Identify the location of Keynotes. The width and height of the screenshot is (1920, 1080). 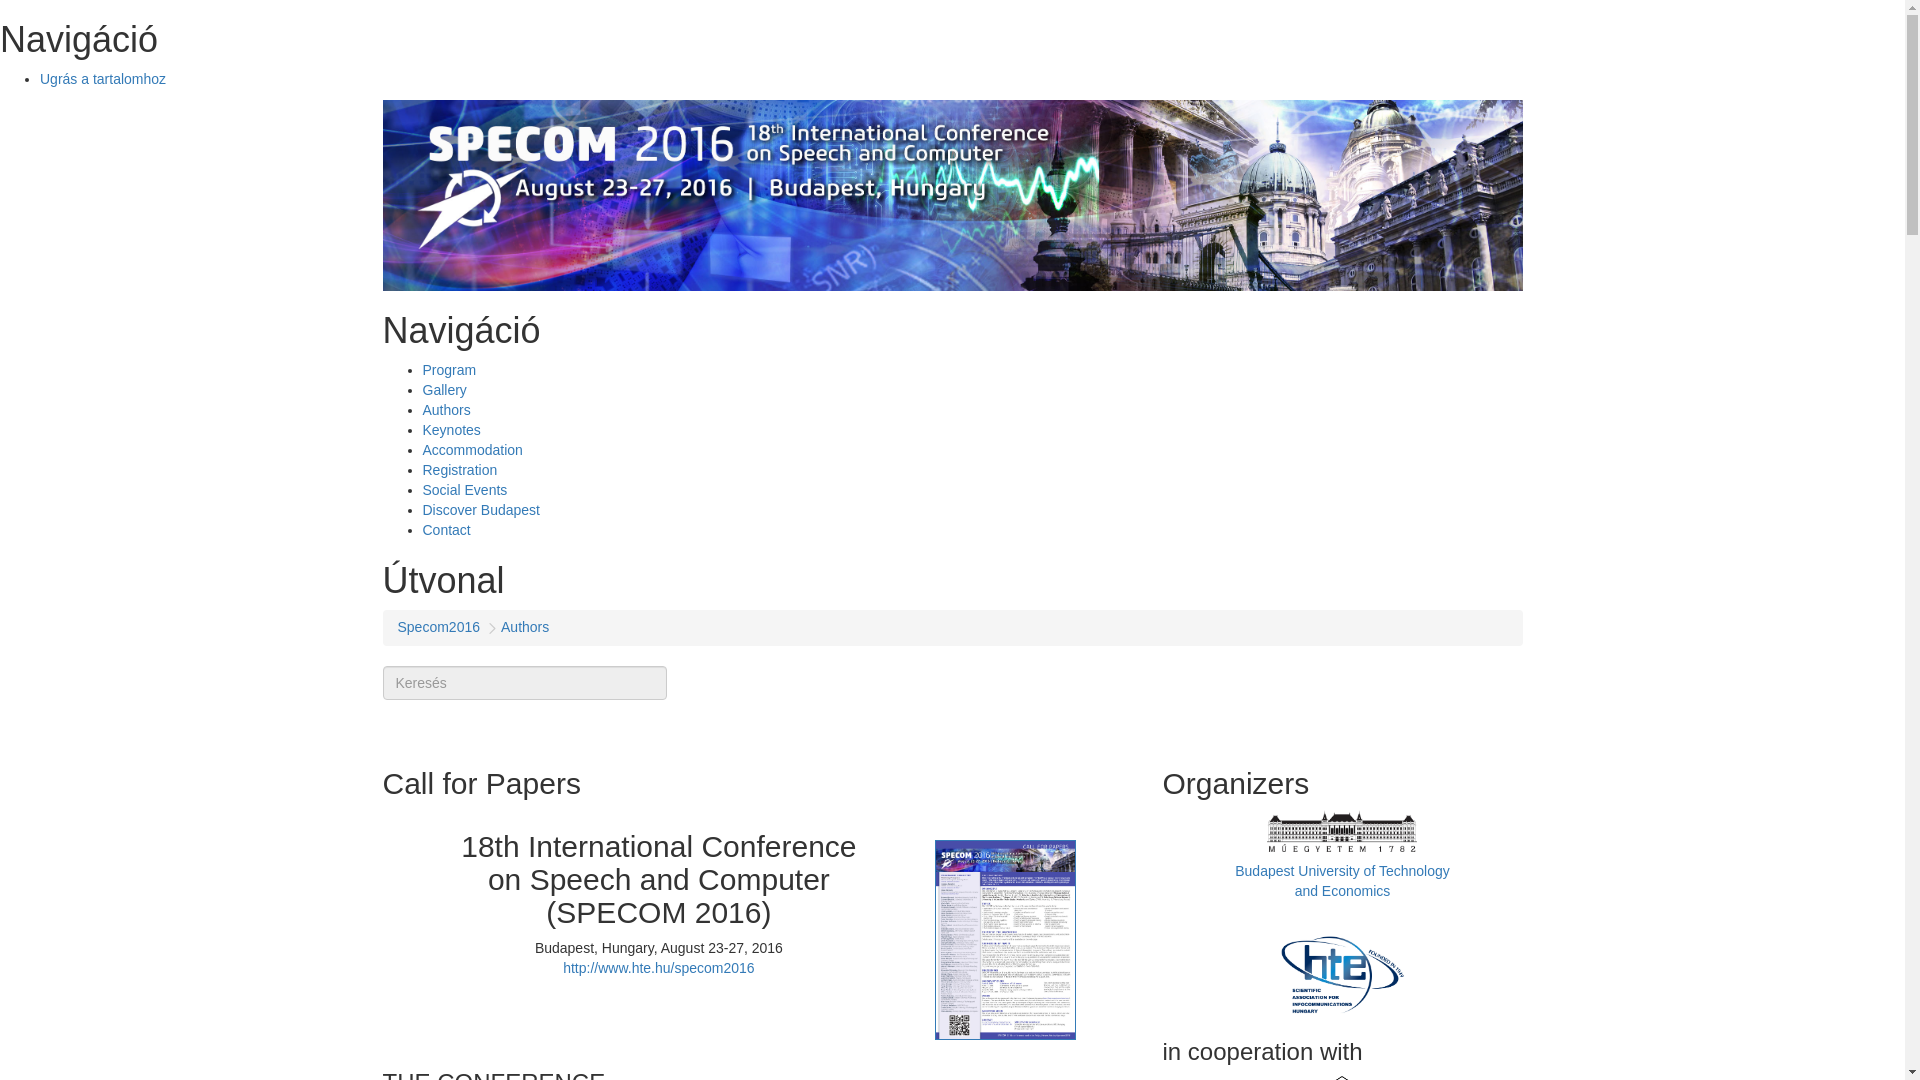
(451, 430).